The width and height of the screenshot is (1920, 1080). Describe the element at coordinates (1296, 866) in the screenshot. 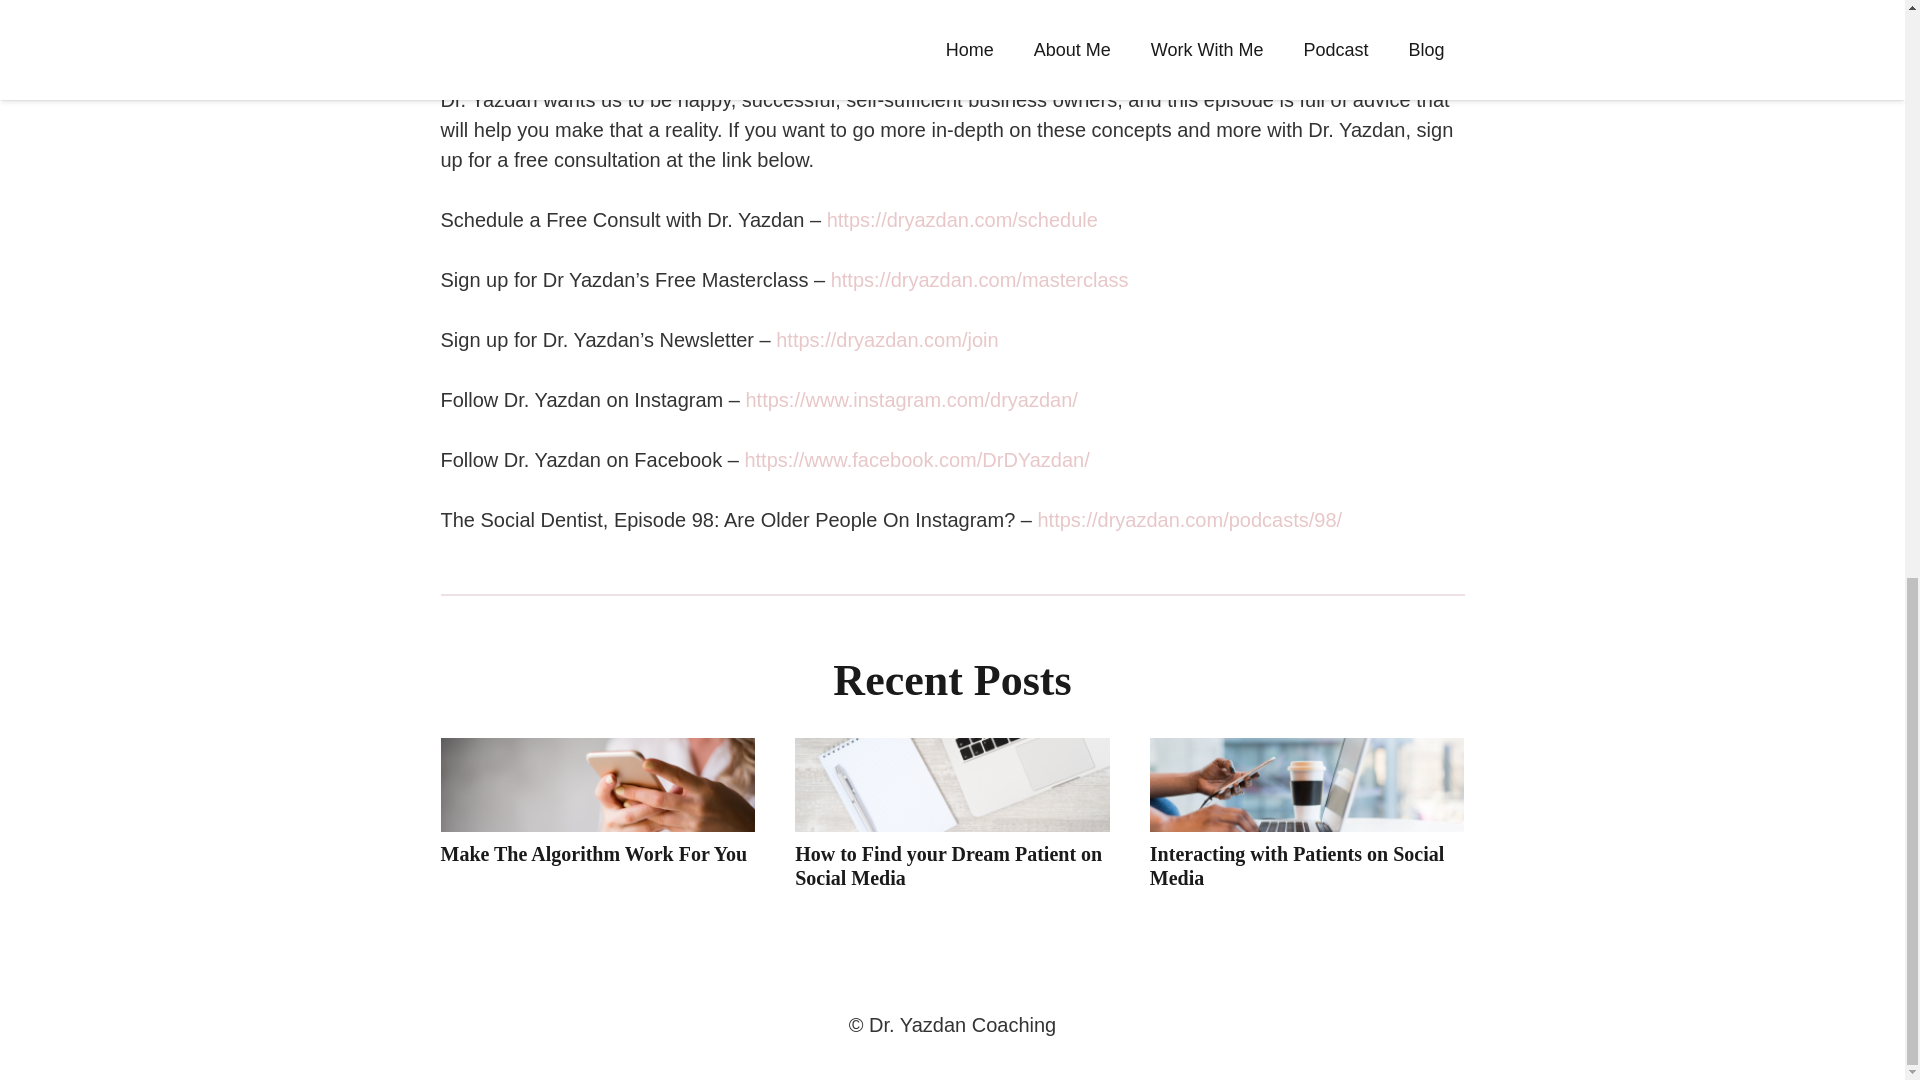

I see `Interacting with Patients on Social Media` at that location.